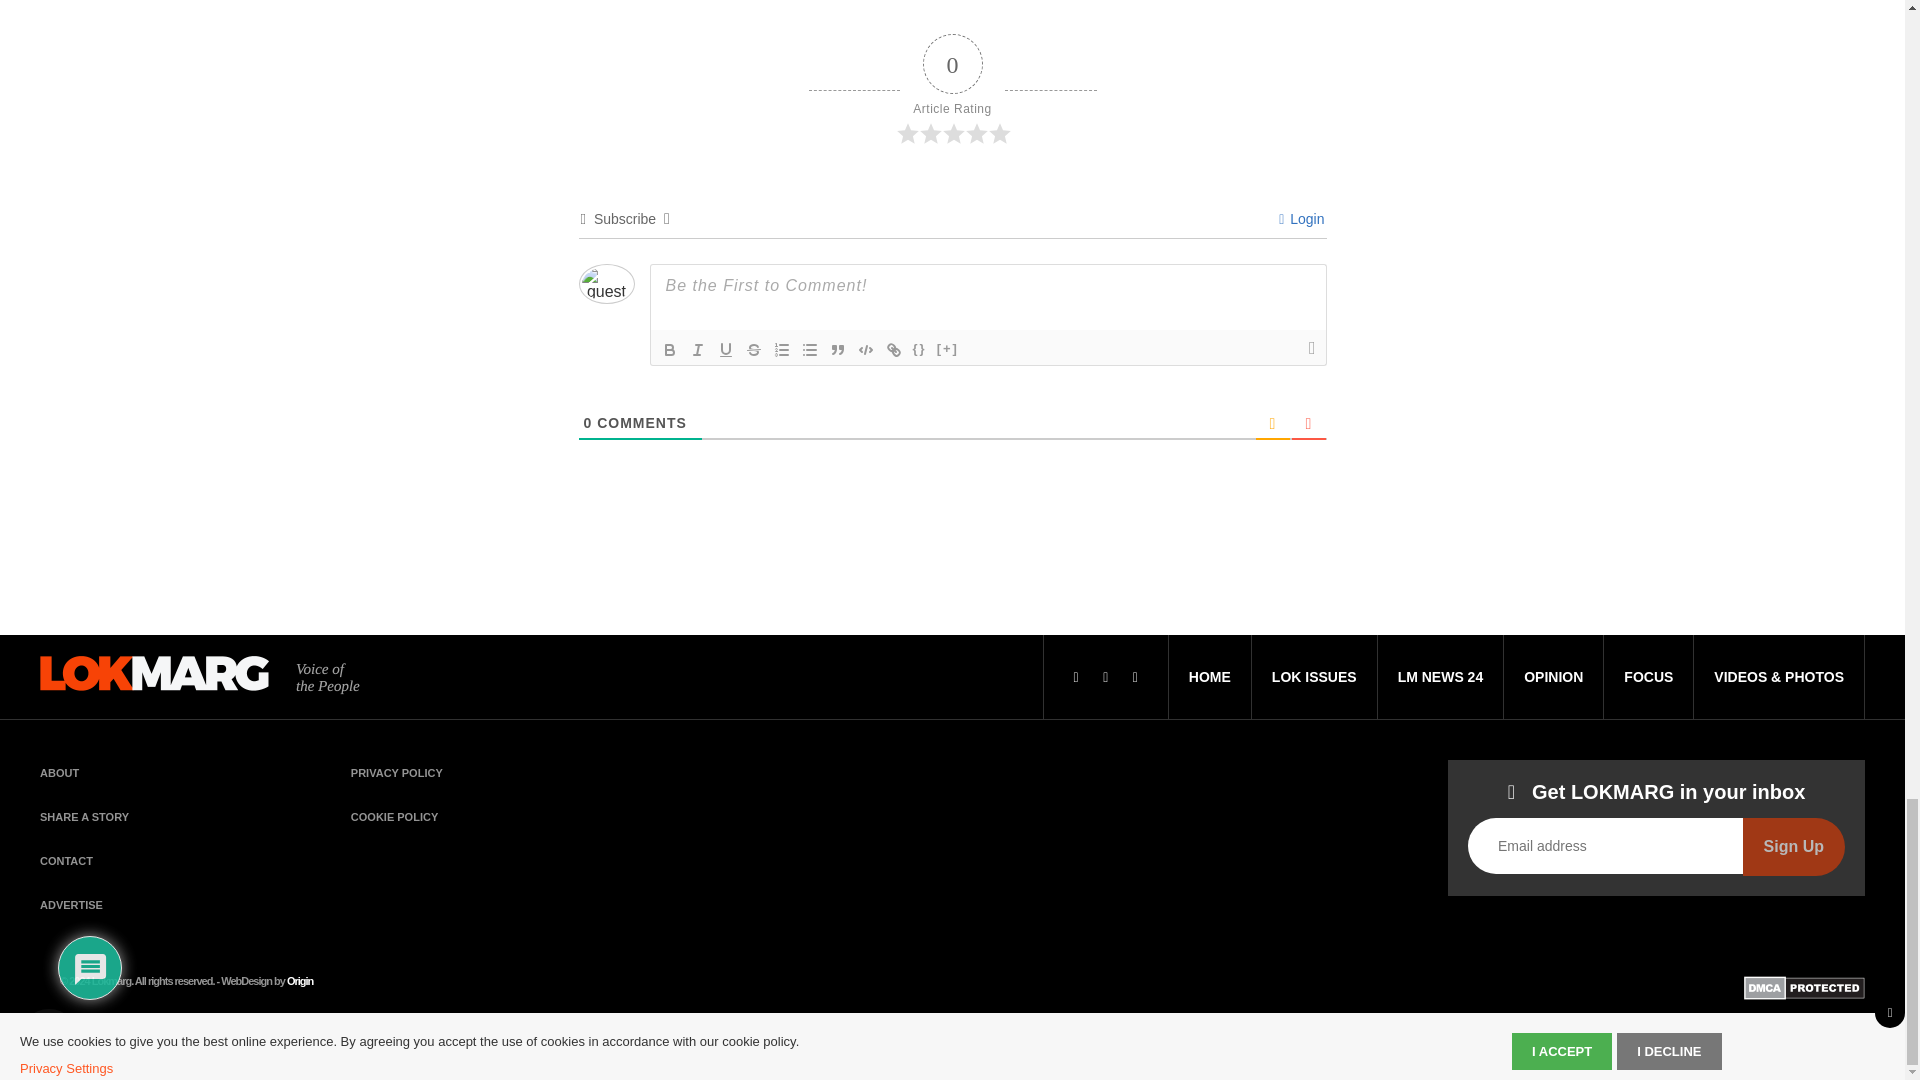 The width and height of the screenshot is (1920, 1080). What do you see at coordinates (1301, 218) in the screenshot?
I see `Login` at bounding box center [1301, 218].